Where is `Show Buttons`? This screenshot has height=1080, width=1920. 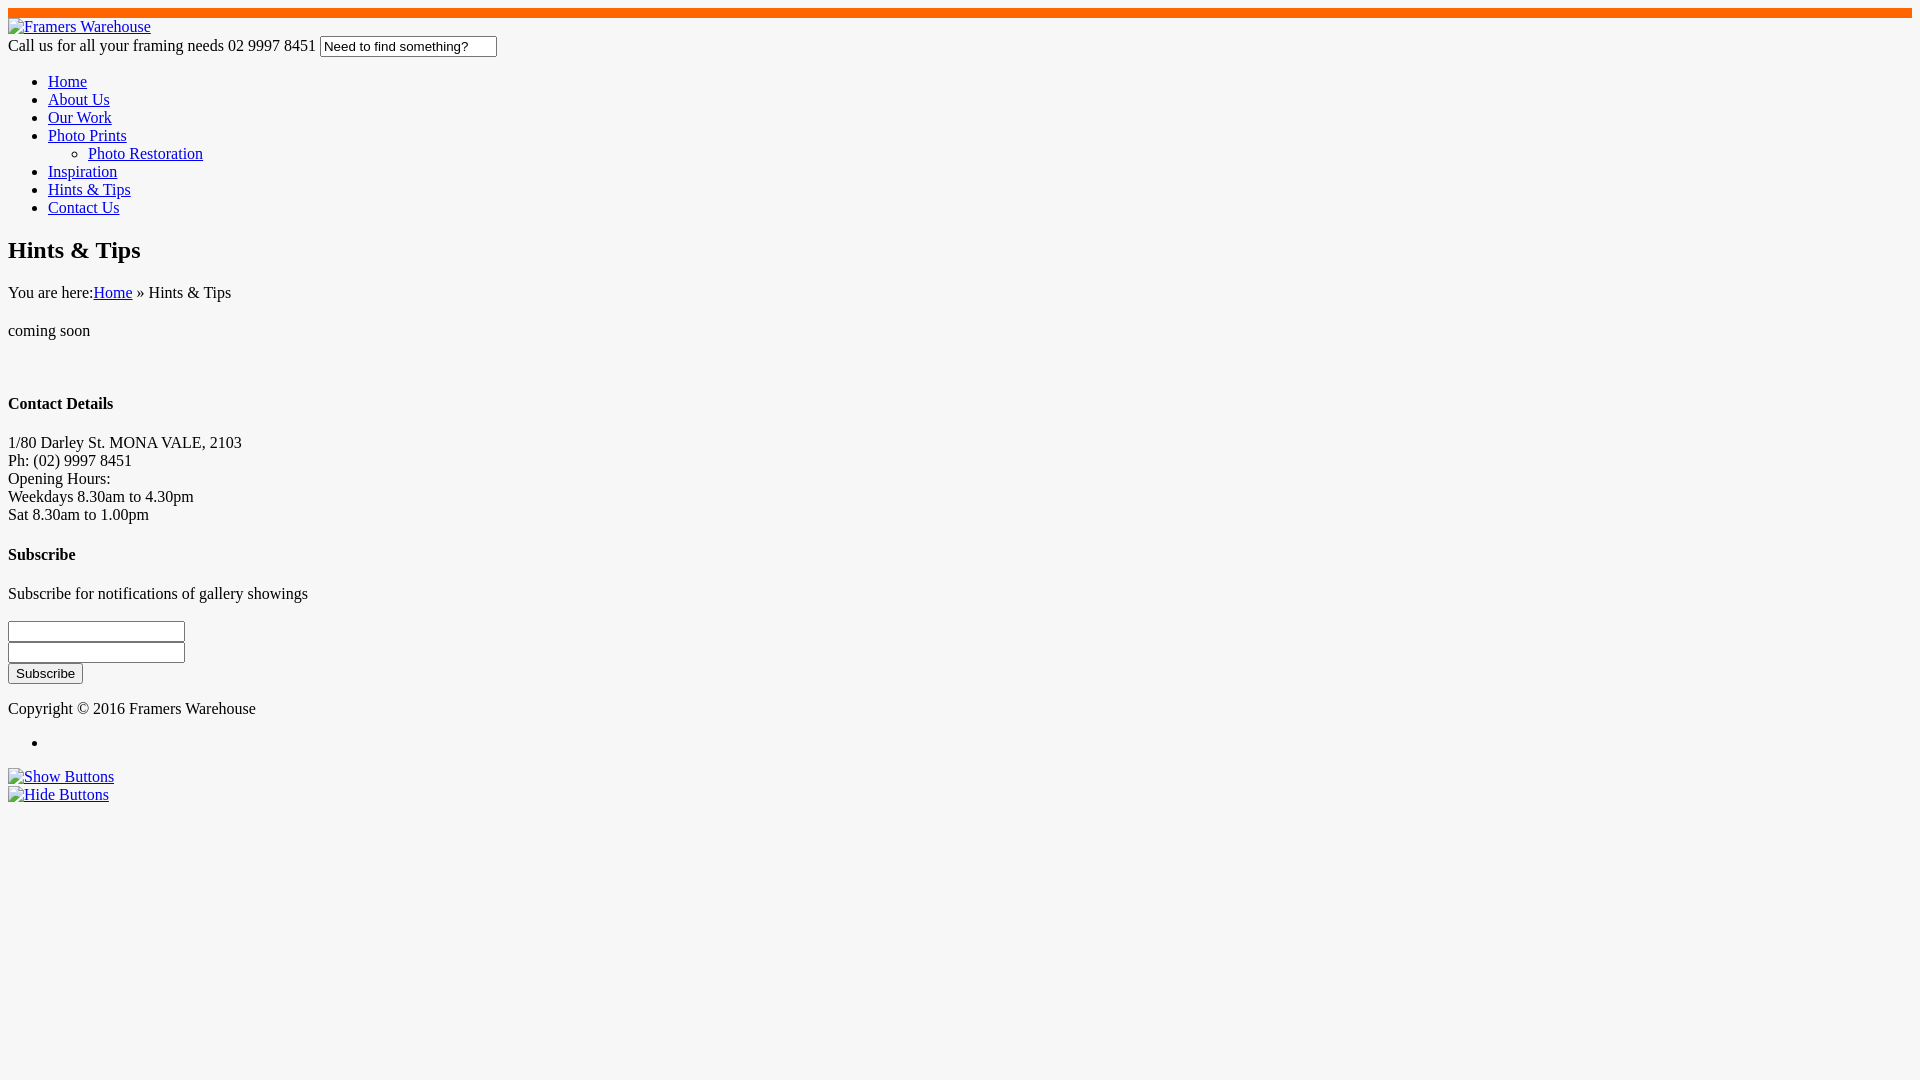
Show Buttons is located at coordinates (61, 776).